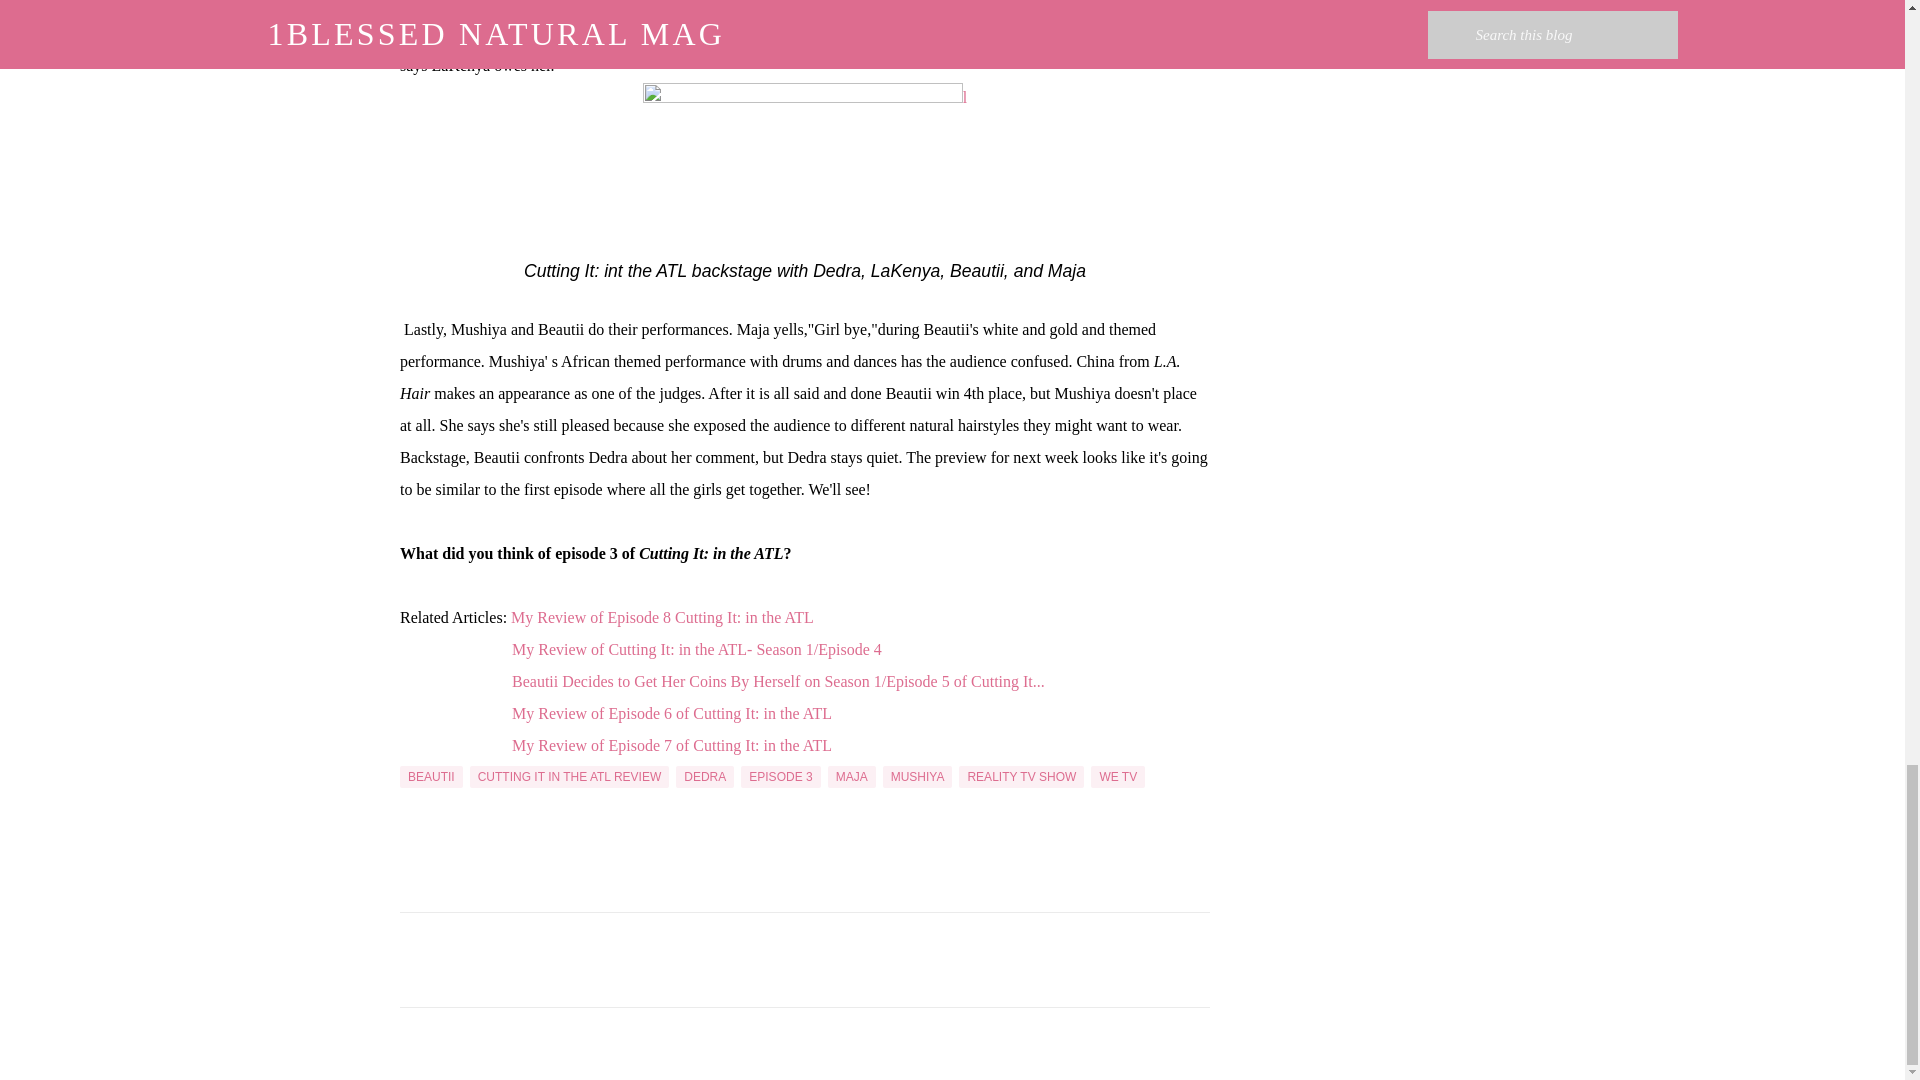  I want to click on EPISODE 3, so click(780, 776).